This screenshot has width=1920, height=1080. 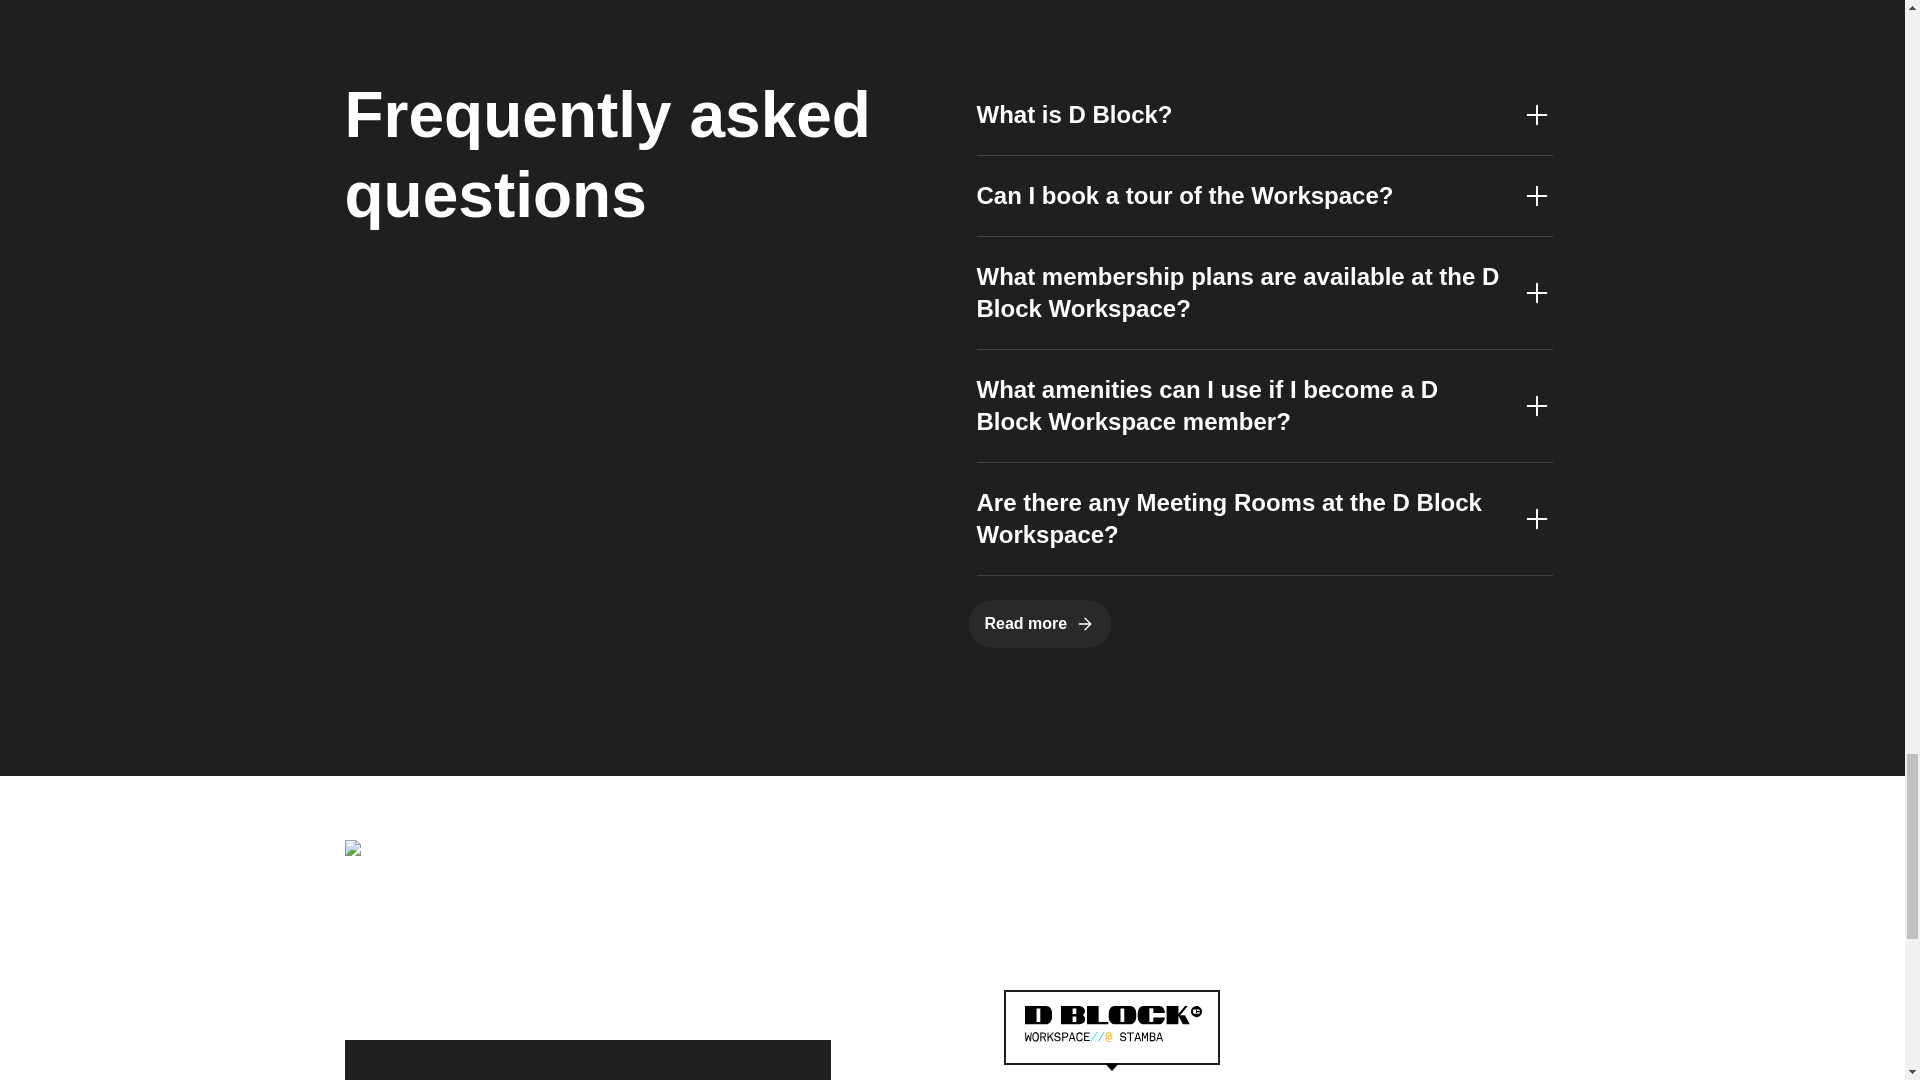 I want to click on Are there any Meeting Rooms at the D Block Workspace?, so click(x=1263, y=518).